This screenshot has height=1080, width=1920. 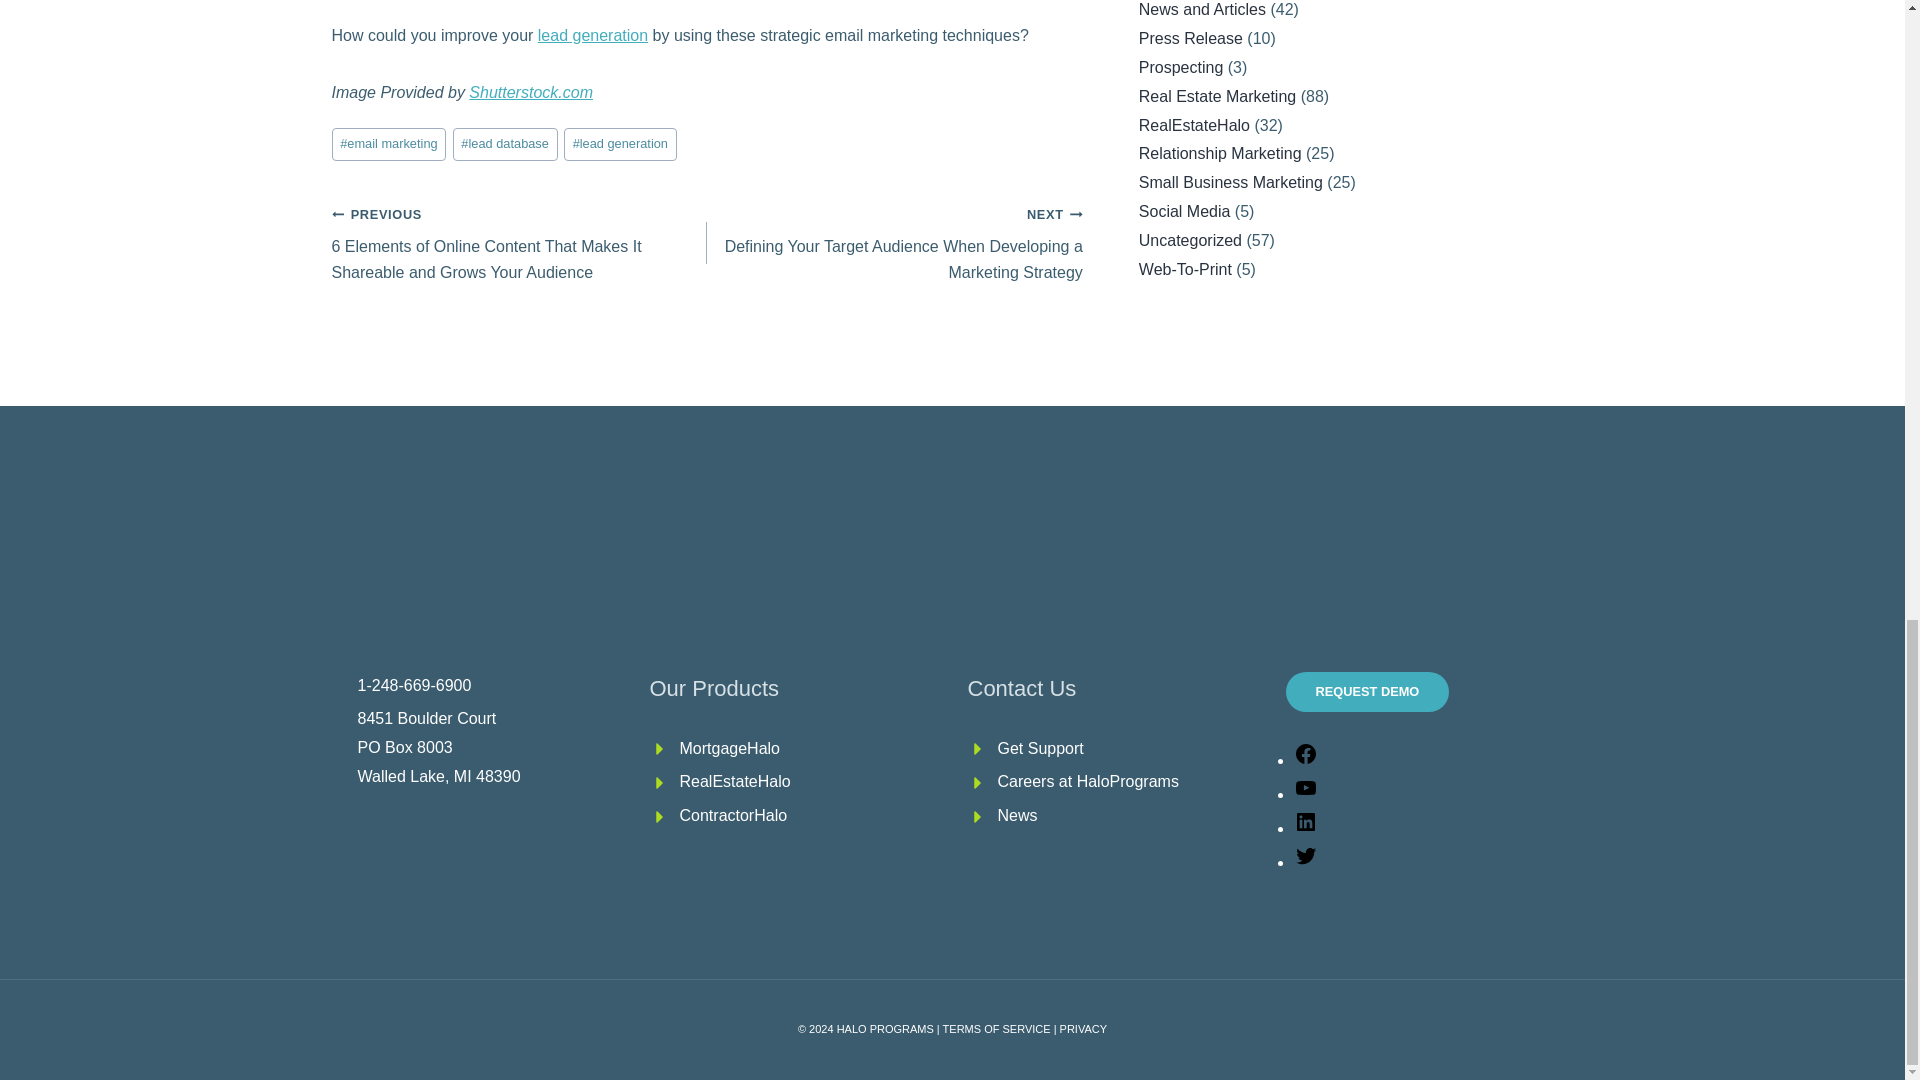 I want to click on lead database, so click(x=506, y=144).